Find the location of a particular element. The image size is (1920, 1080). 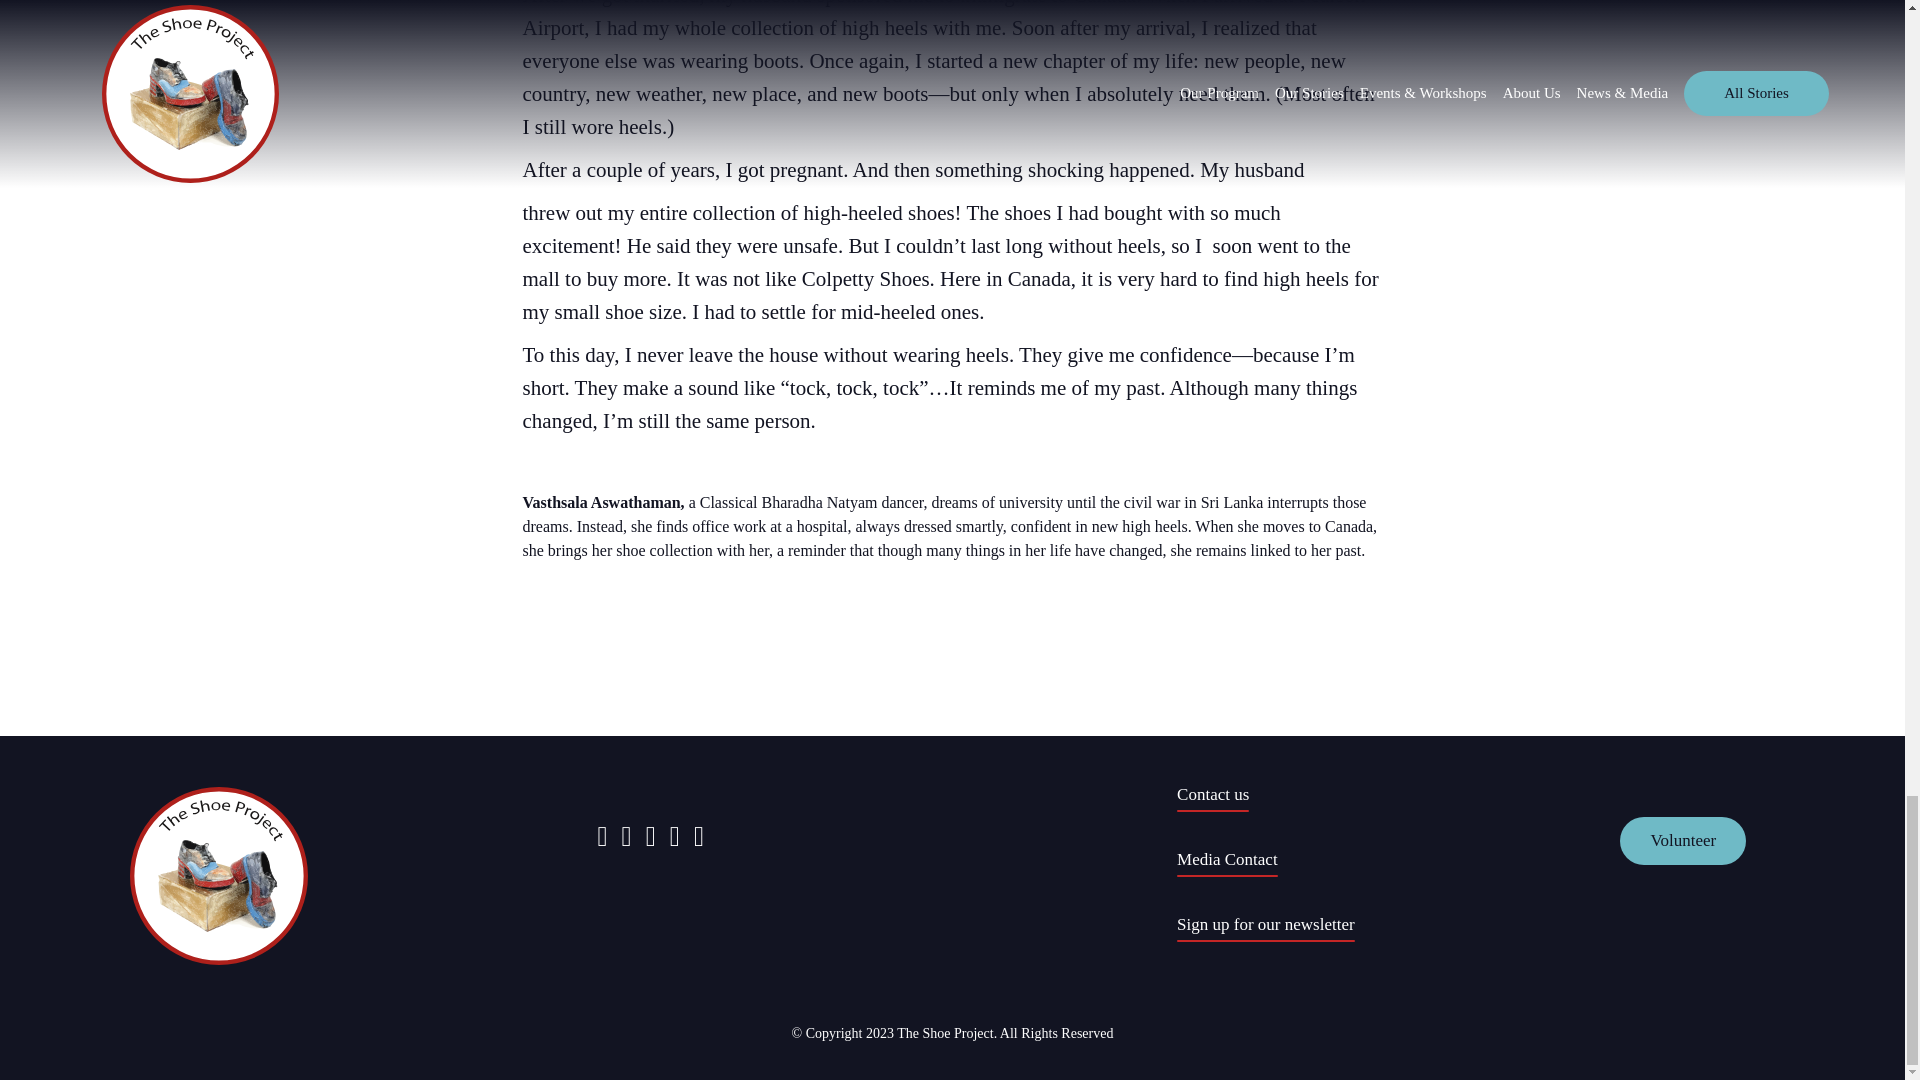

Contact us is located at coordinates (1212, 798).